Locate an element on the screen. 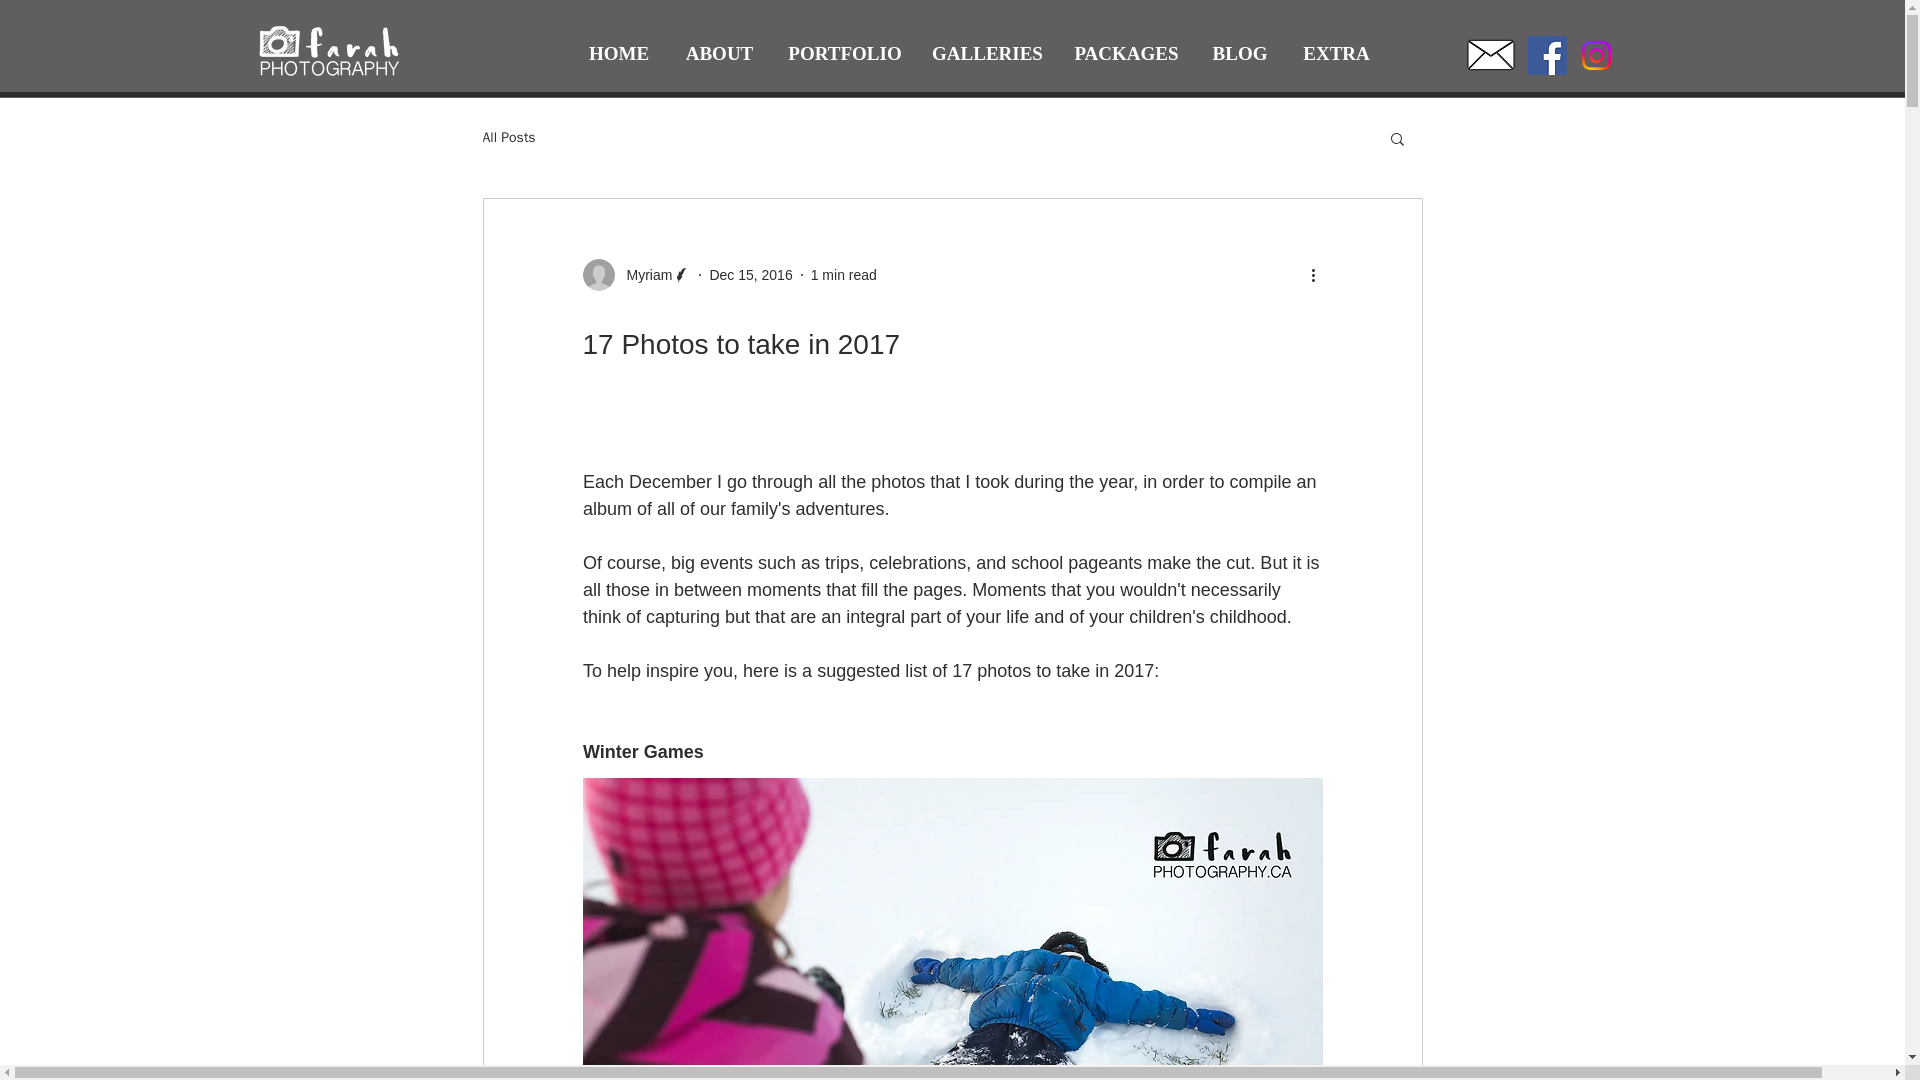 This screenshot has height=1080, width=1920. Myriam is located at coordinates (643, 274).